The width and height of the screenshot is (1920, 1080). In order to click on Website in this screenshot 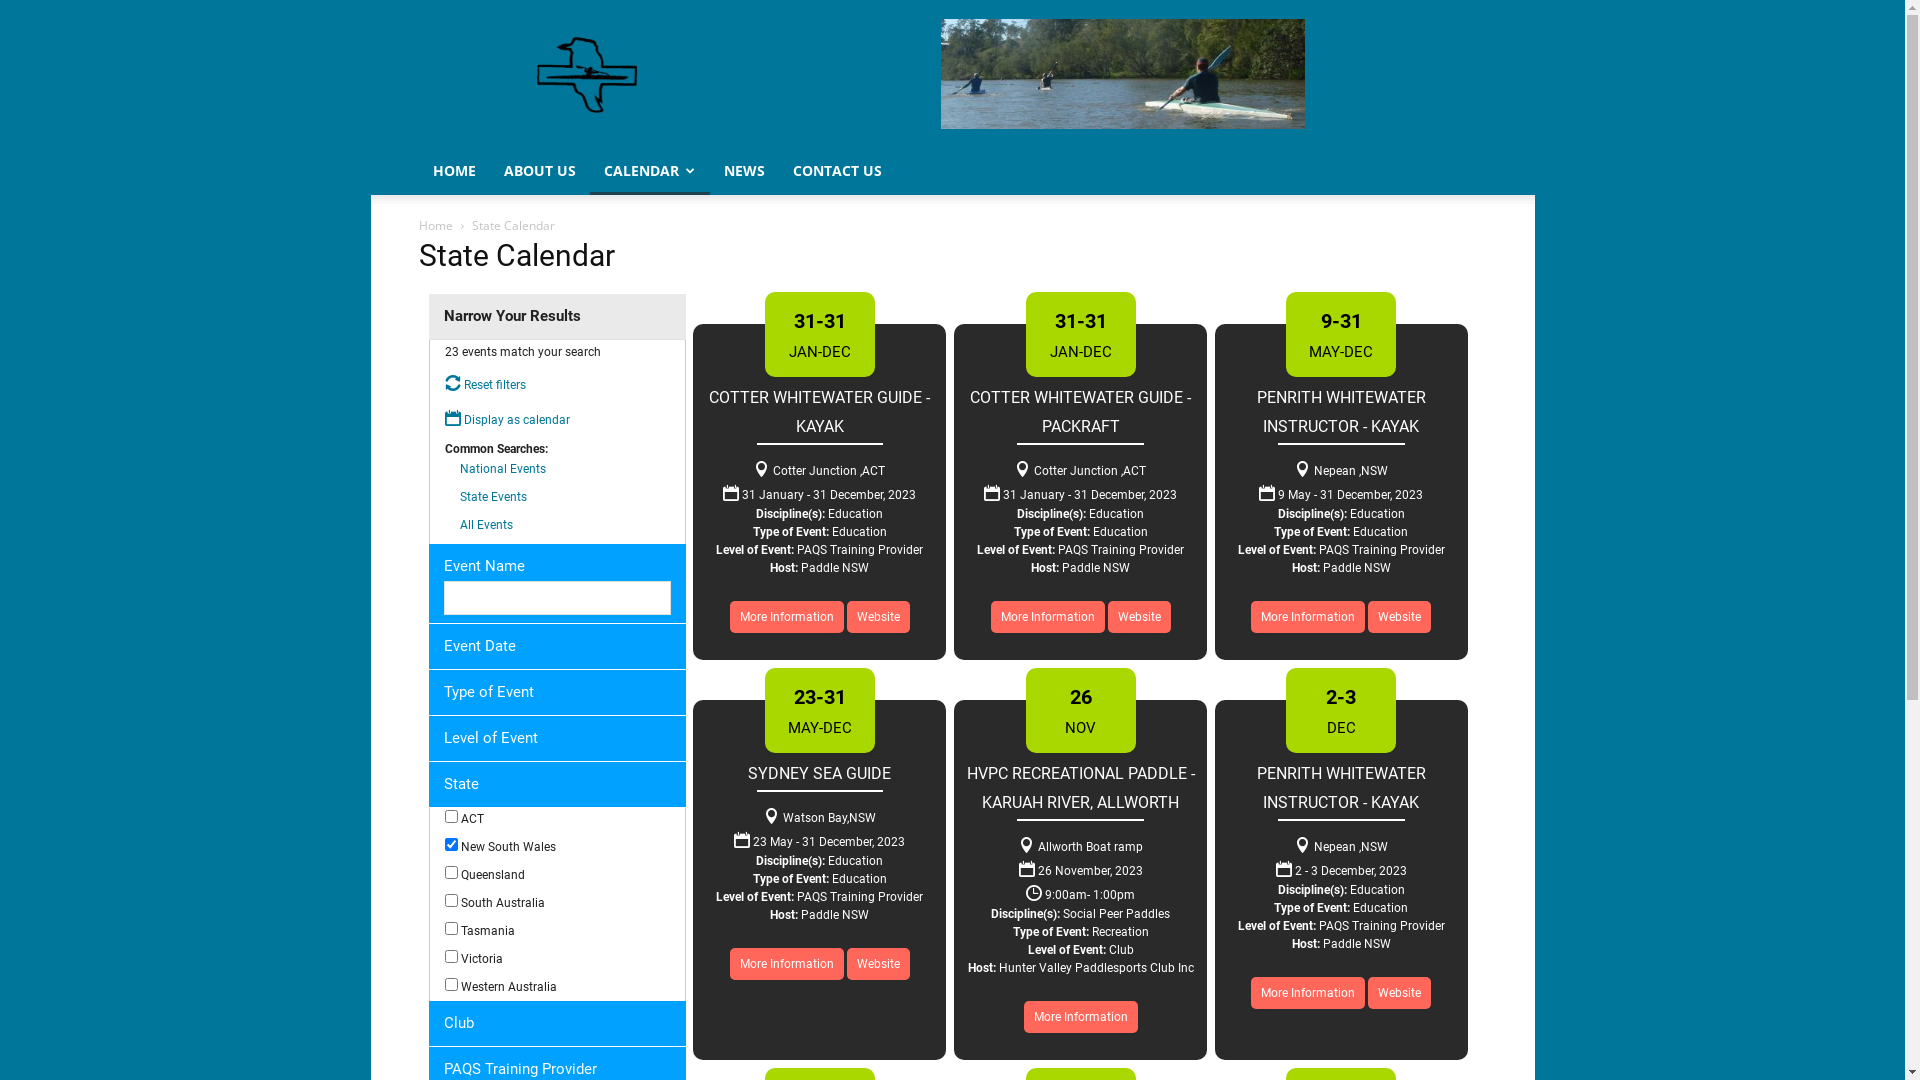, I will do `click(878, 617)`.